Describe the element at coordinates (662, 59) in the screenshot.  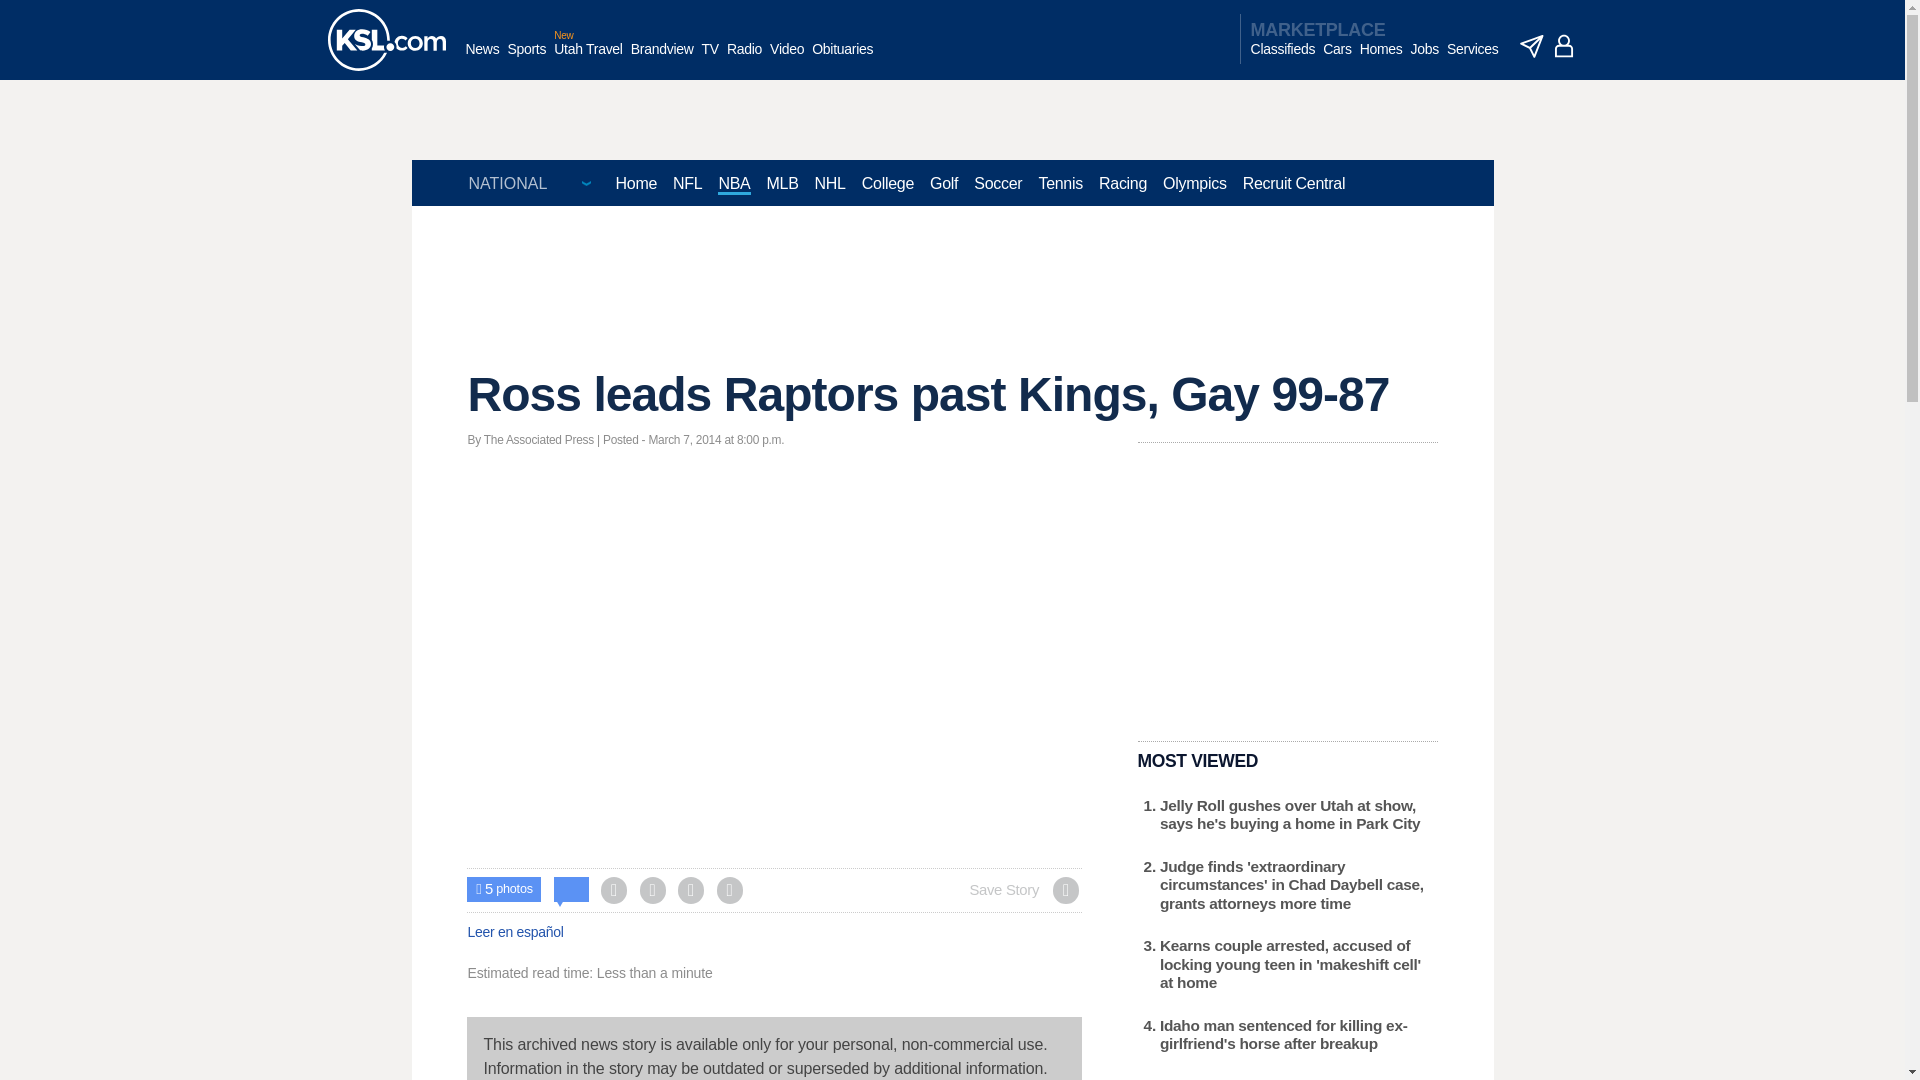
I see `Brandview` at that location.